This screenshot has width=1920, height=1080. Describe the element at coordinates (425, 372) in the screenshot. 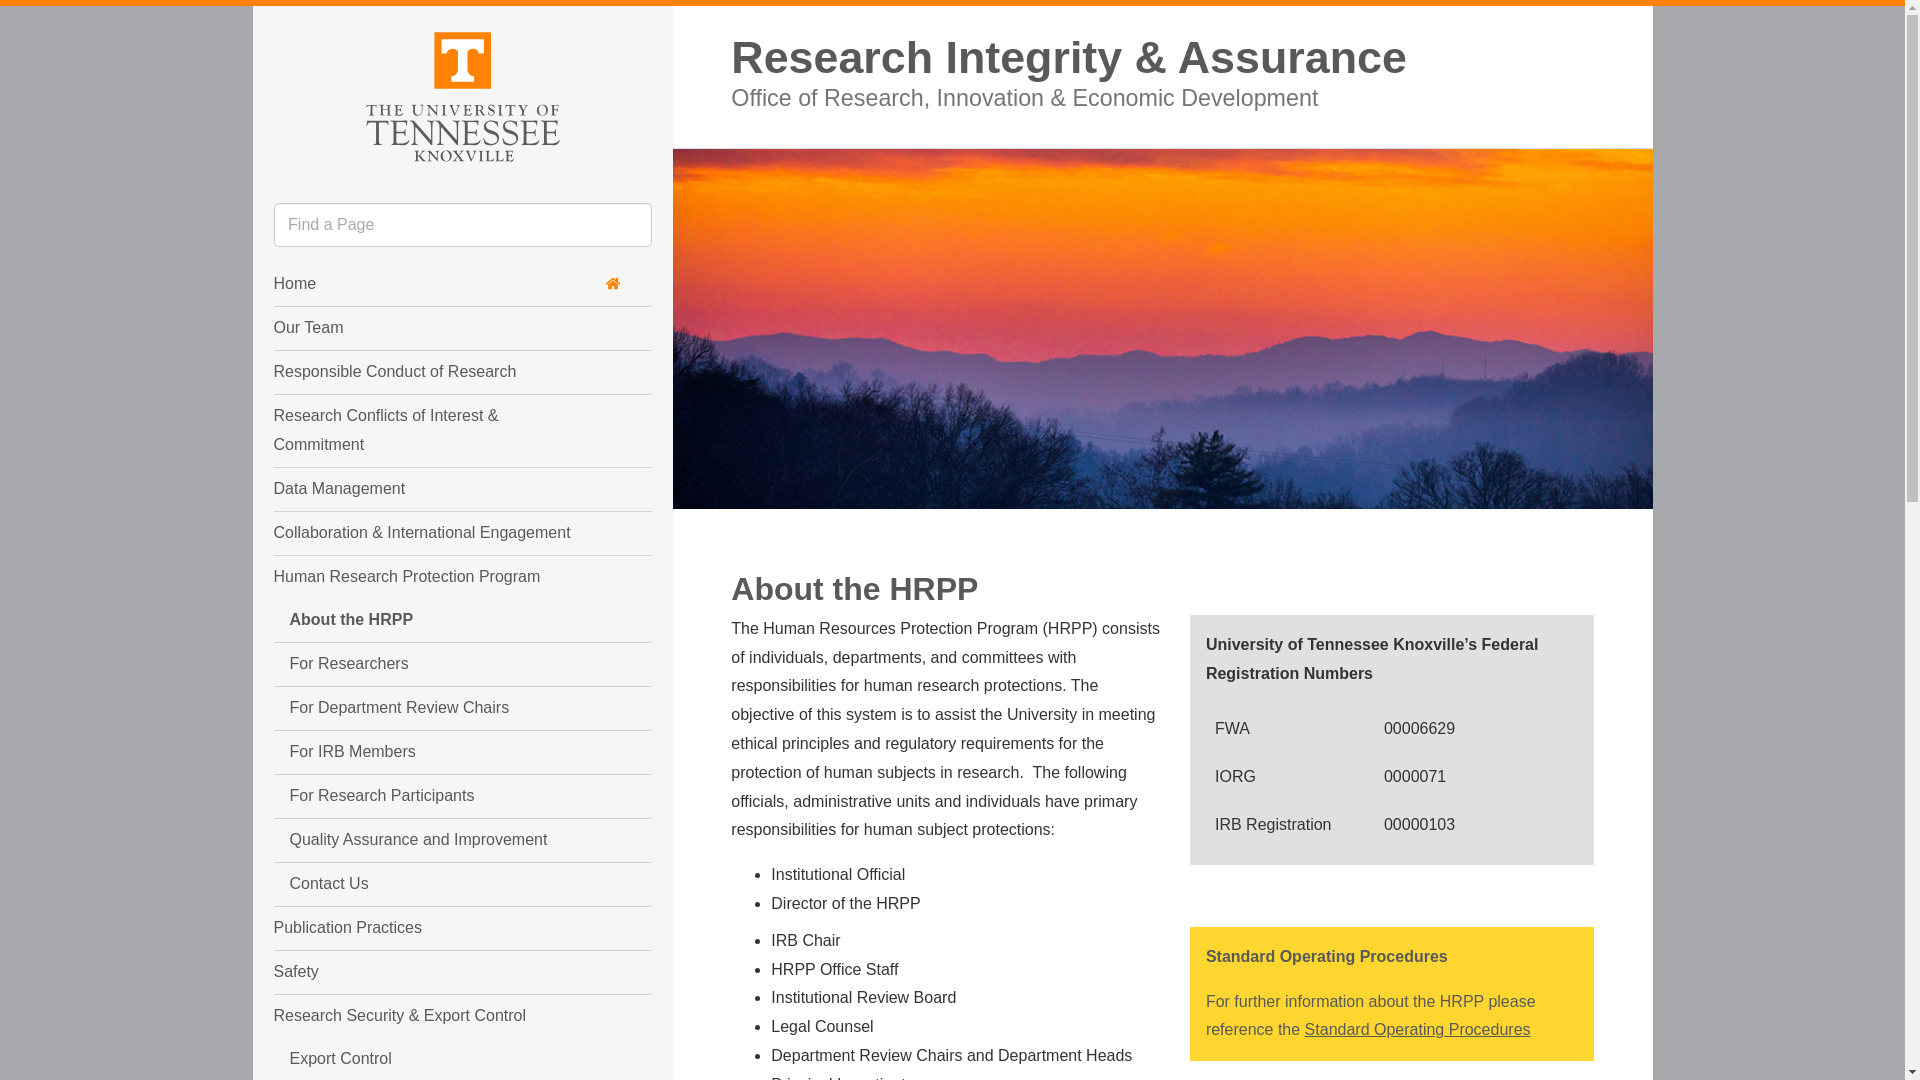

I see `Responsible Conduct of Research` at that location.